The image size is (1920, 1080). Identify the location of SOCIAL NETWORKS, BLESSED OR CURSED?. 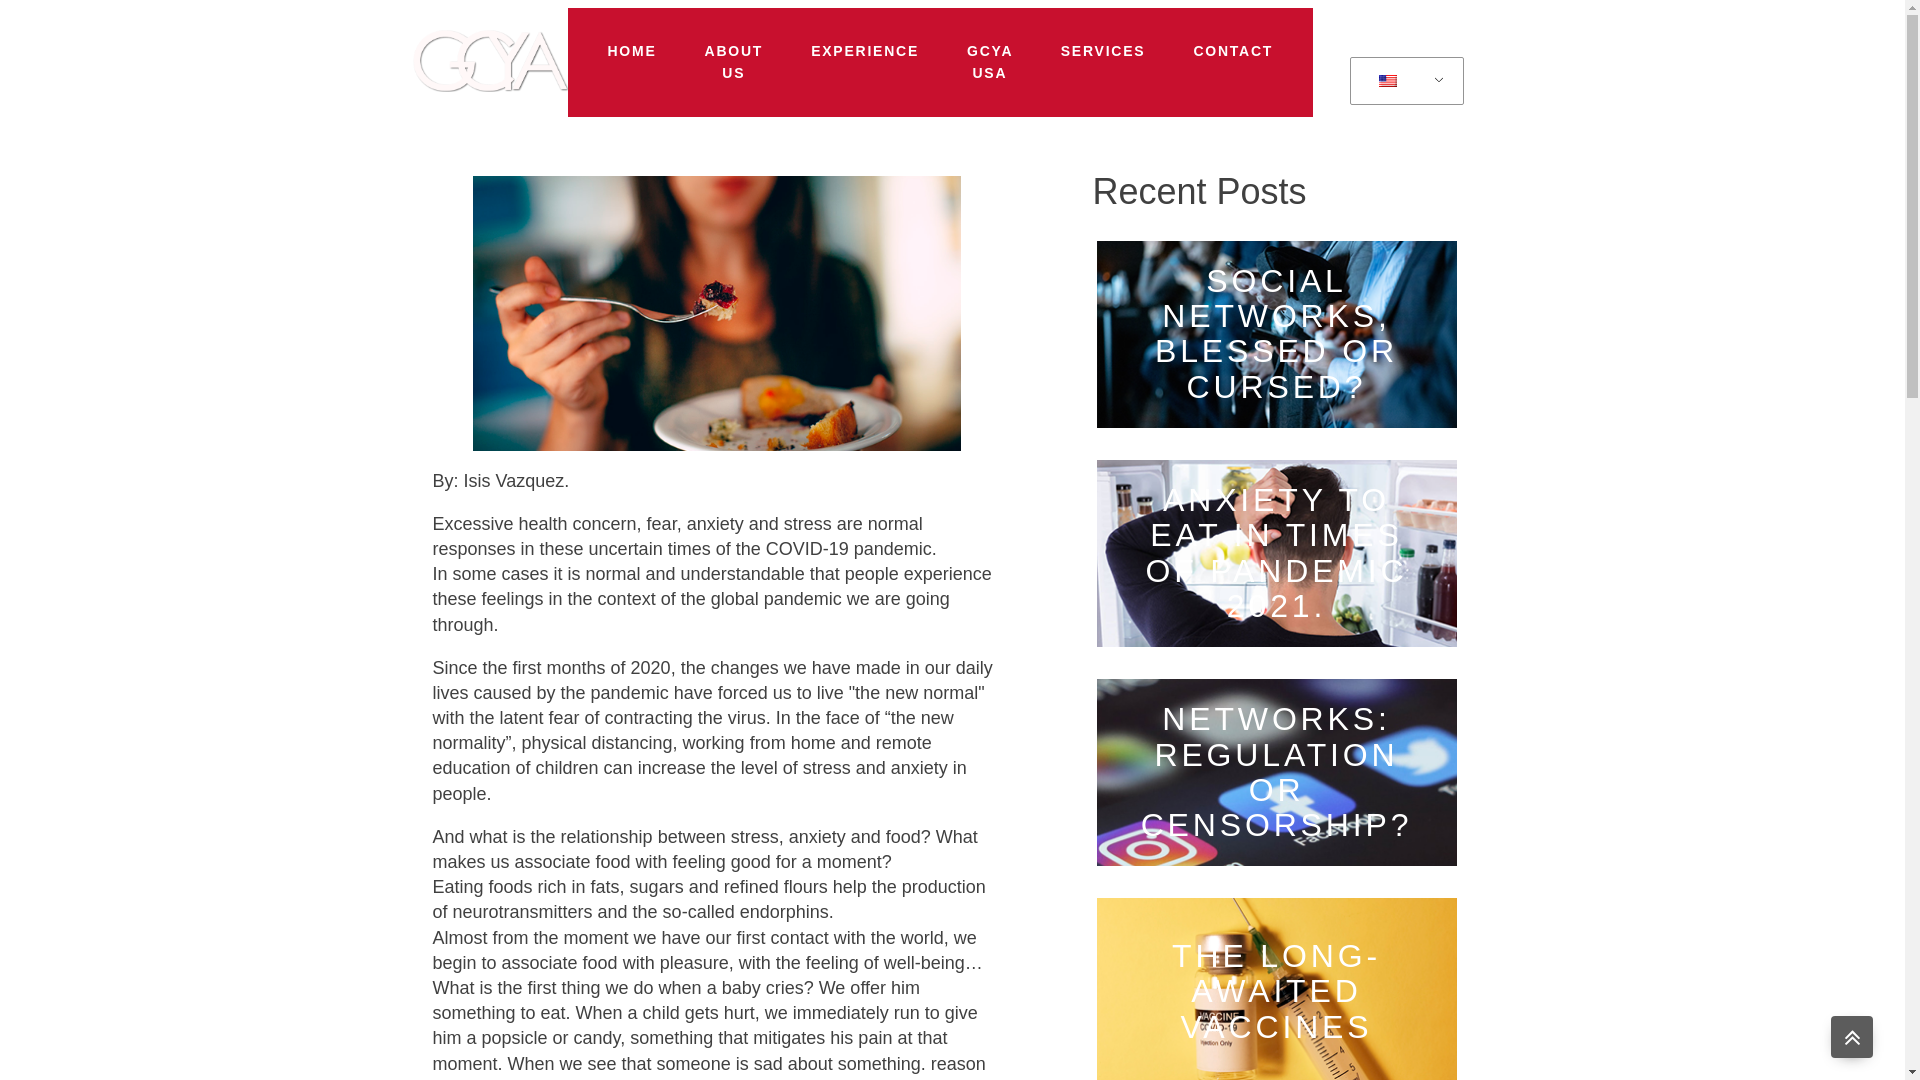
(1276, 334).